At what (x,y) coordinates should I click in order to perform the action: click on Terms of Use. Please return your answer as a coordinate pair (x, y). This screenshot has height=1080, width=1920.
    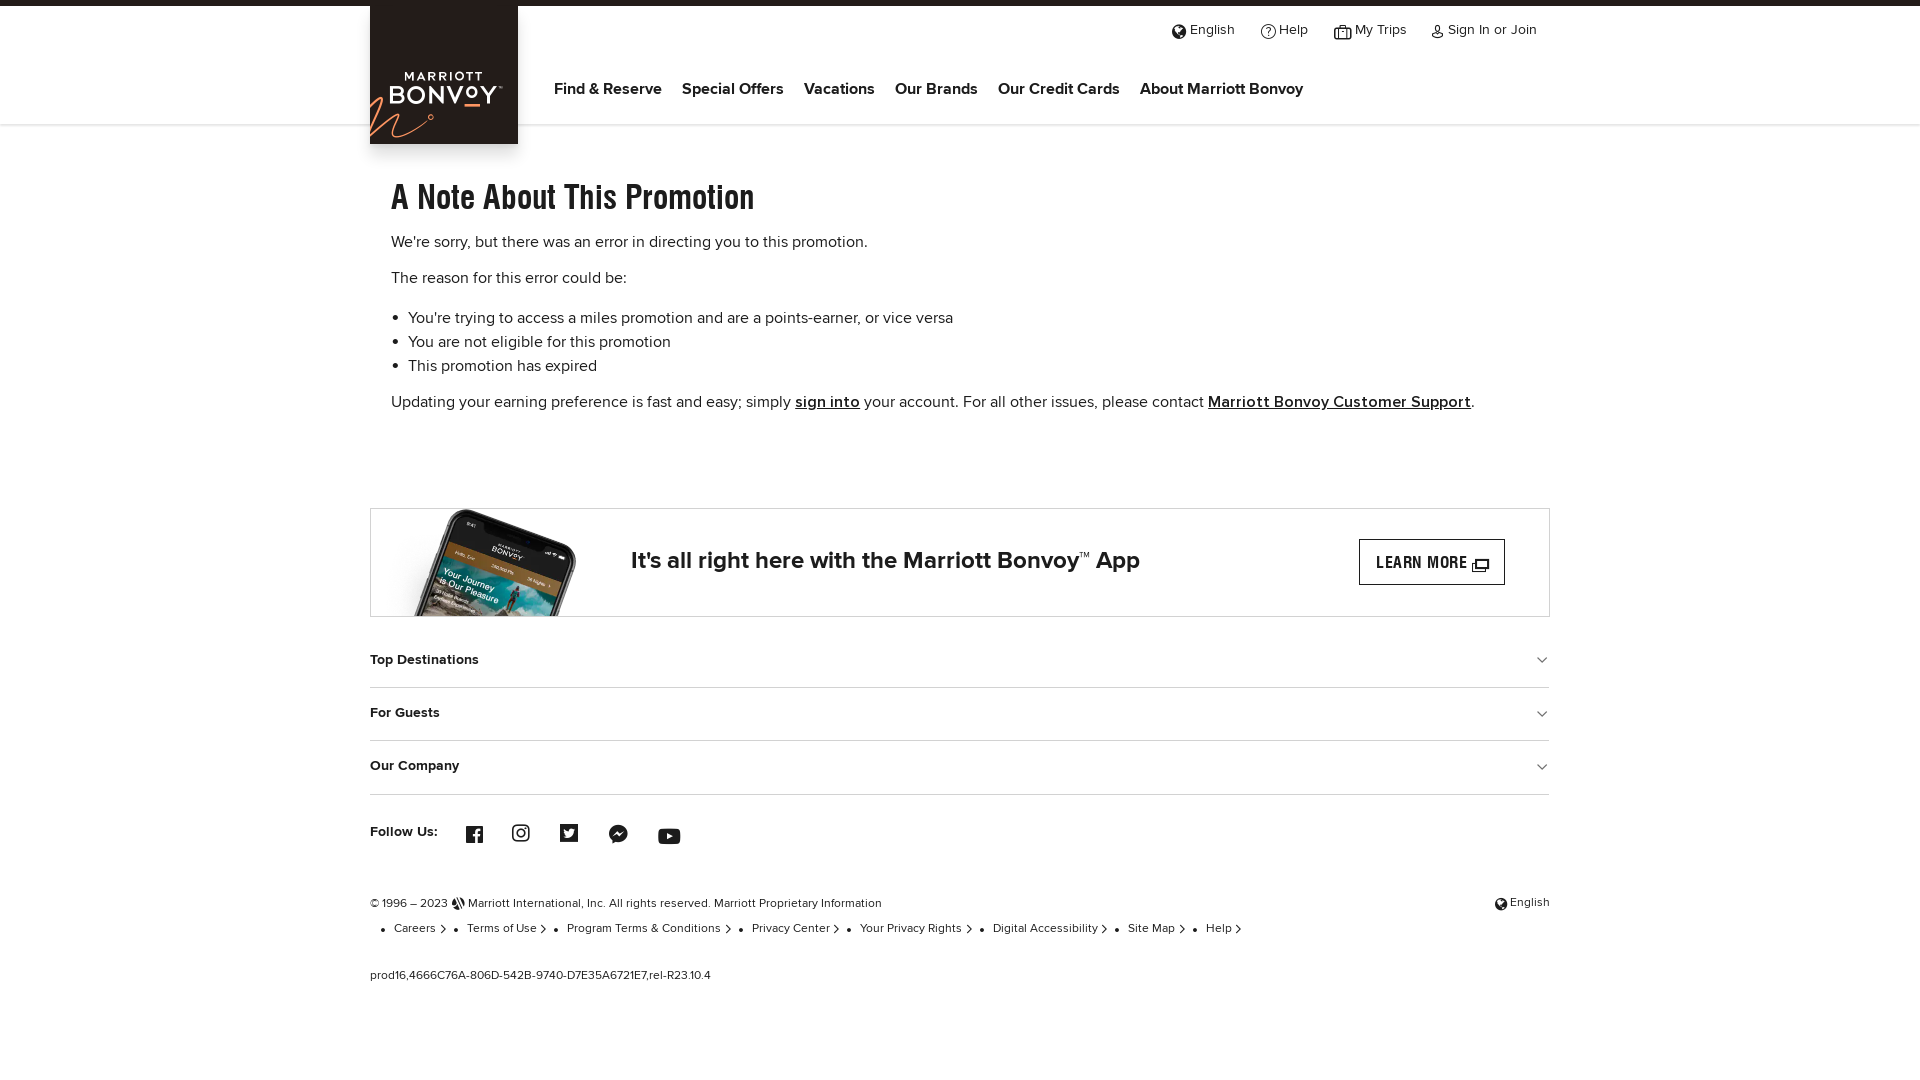
    Looking at the image, I should click on (508, 929).